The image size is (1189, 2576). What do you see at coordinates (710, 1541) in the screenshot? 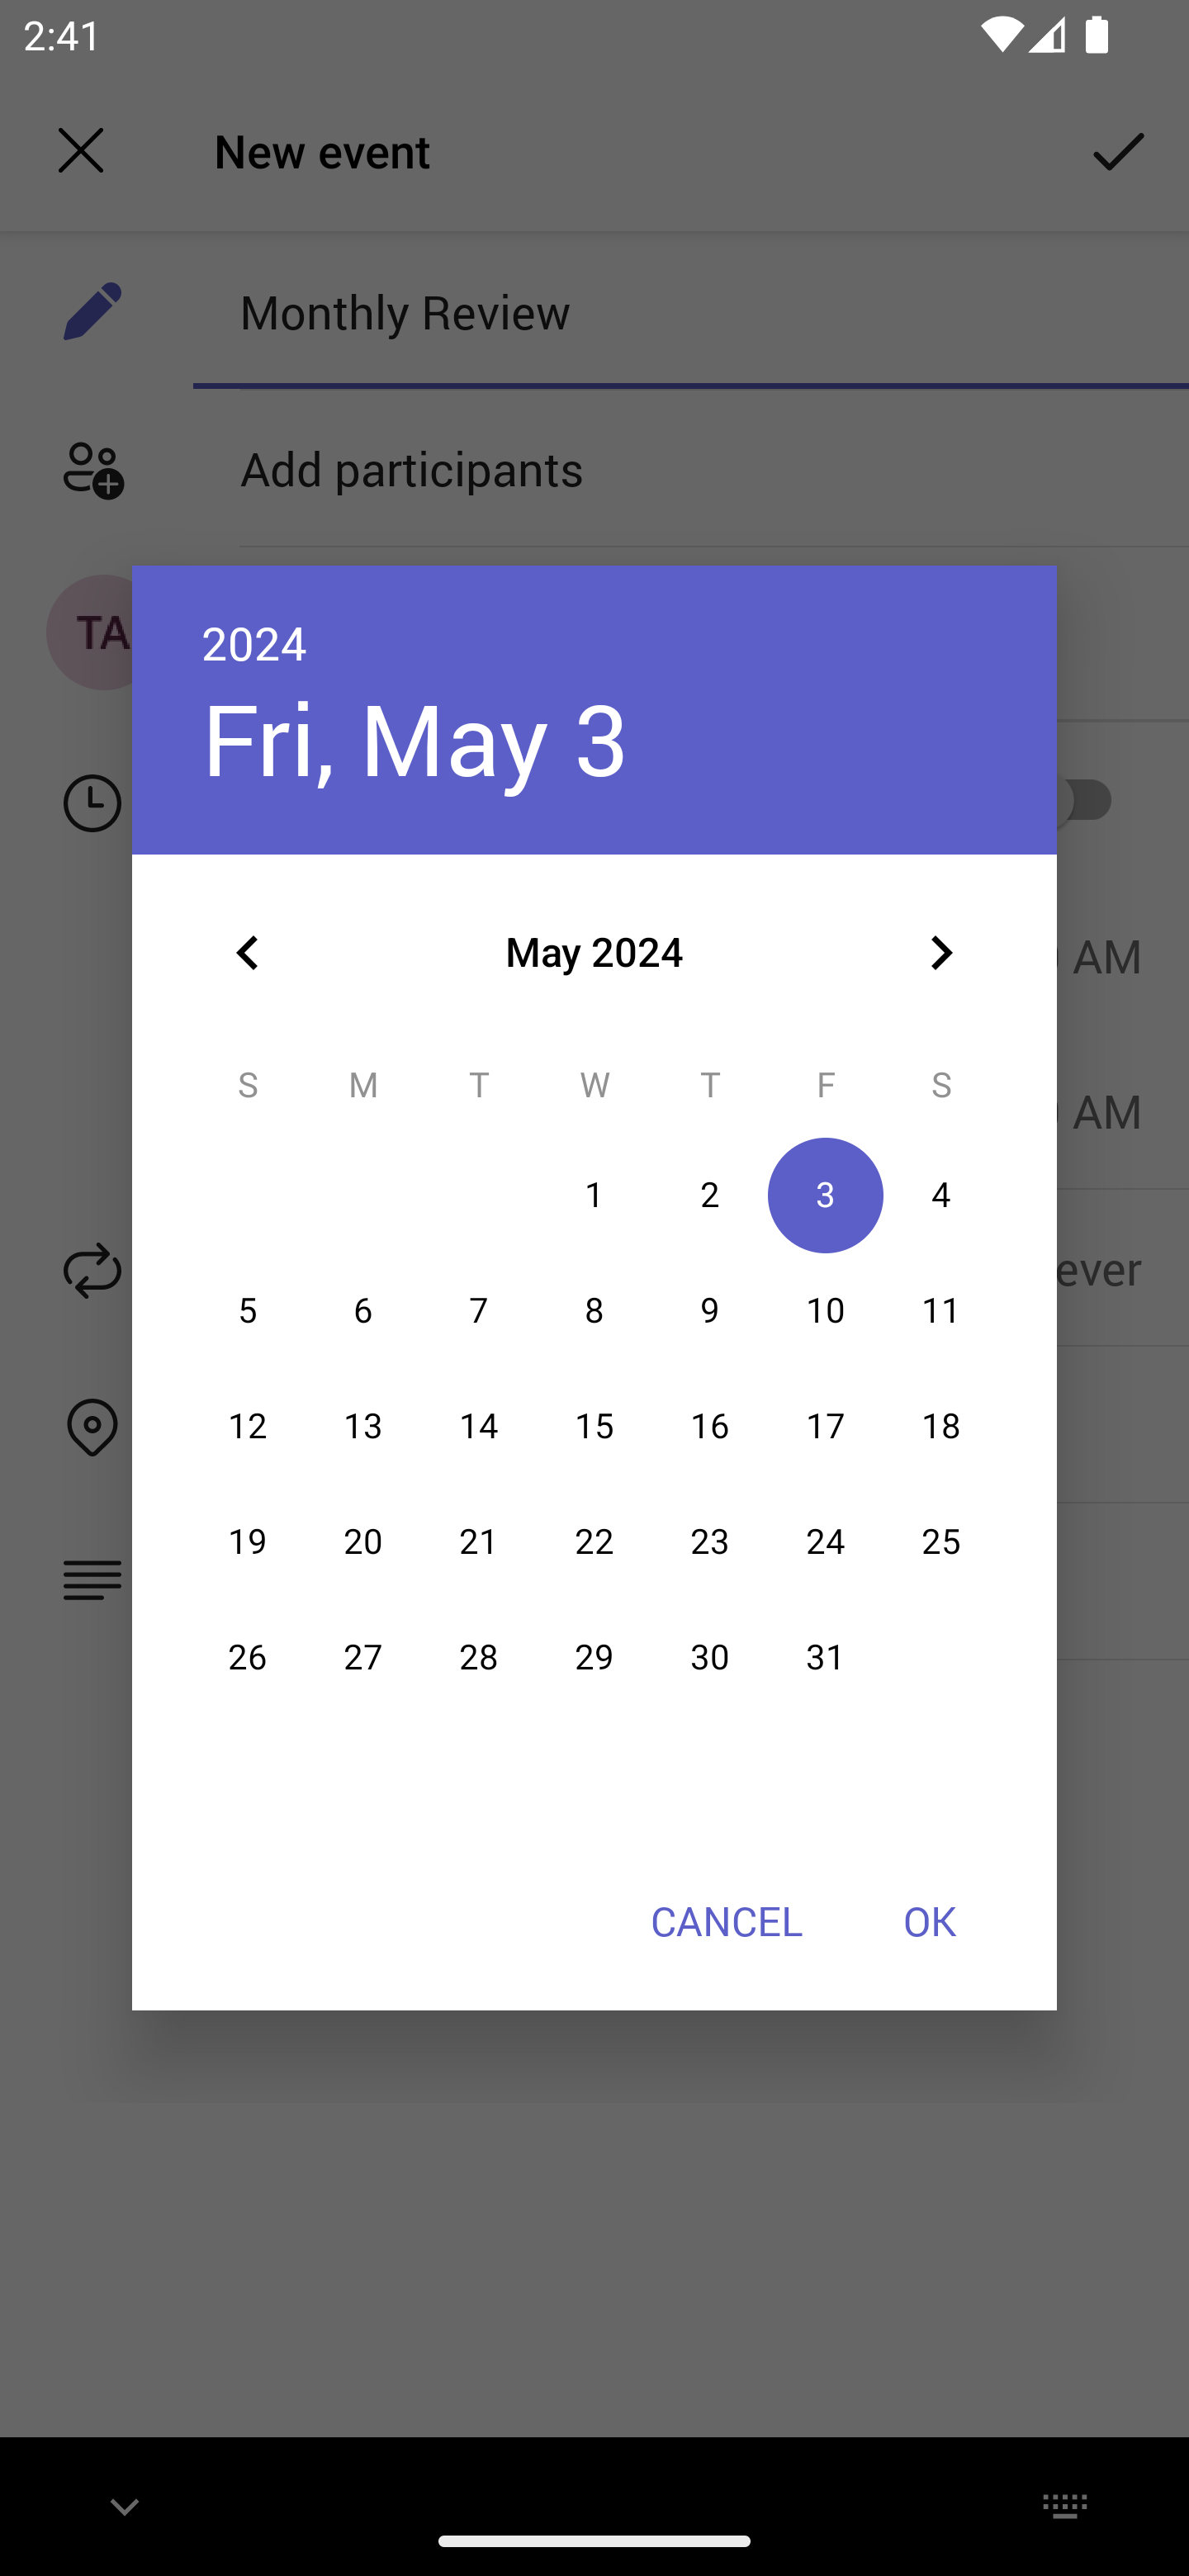
I see `23 23 May 2024` at bounding box center [710, 1541].